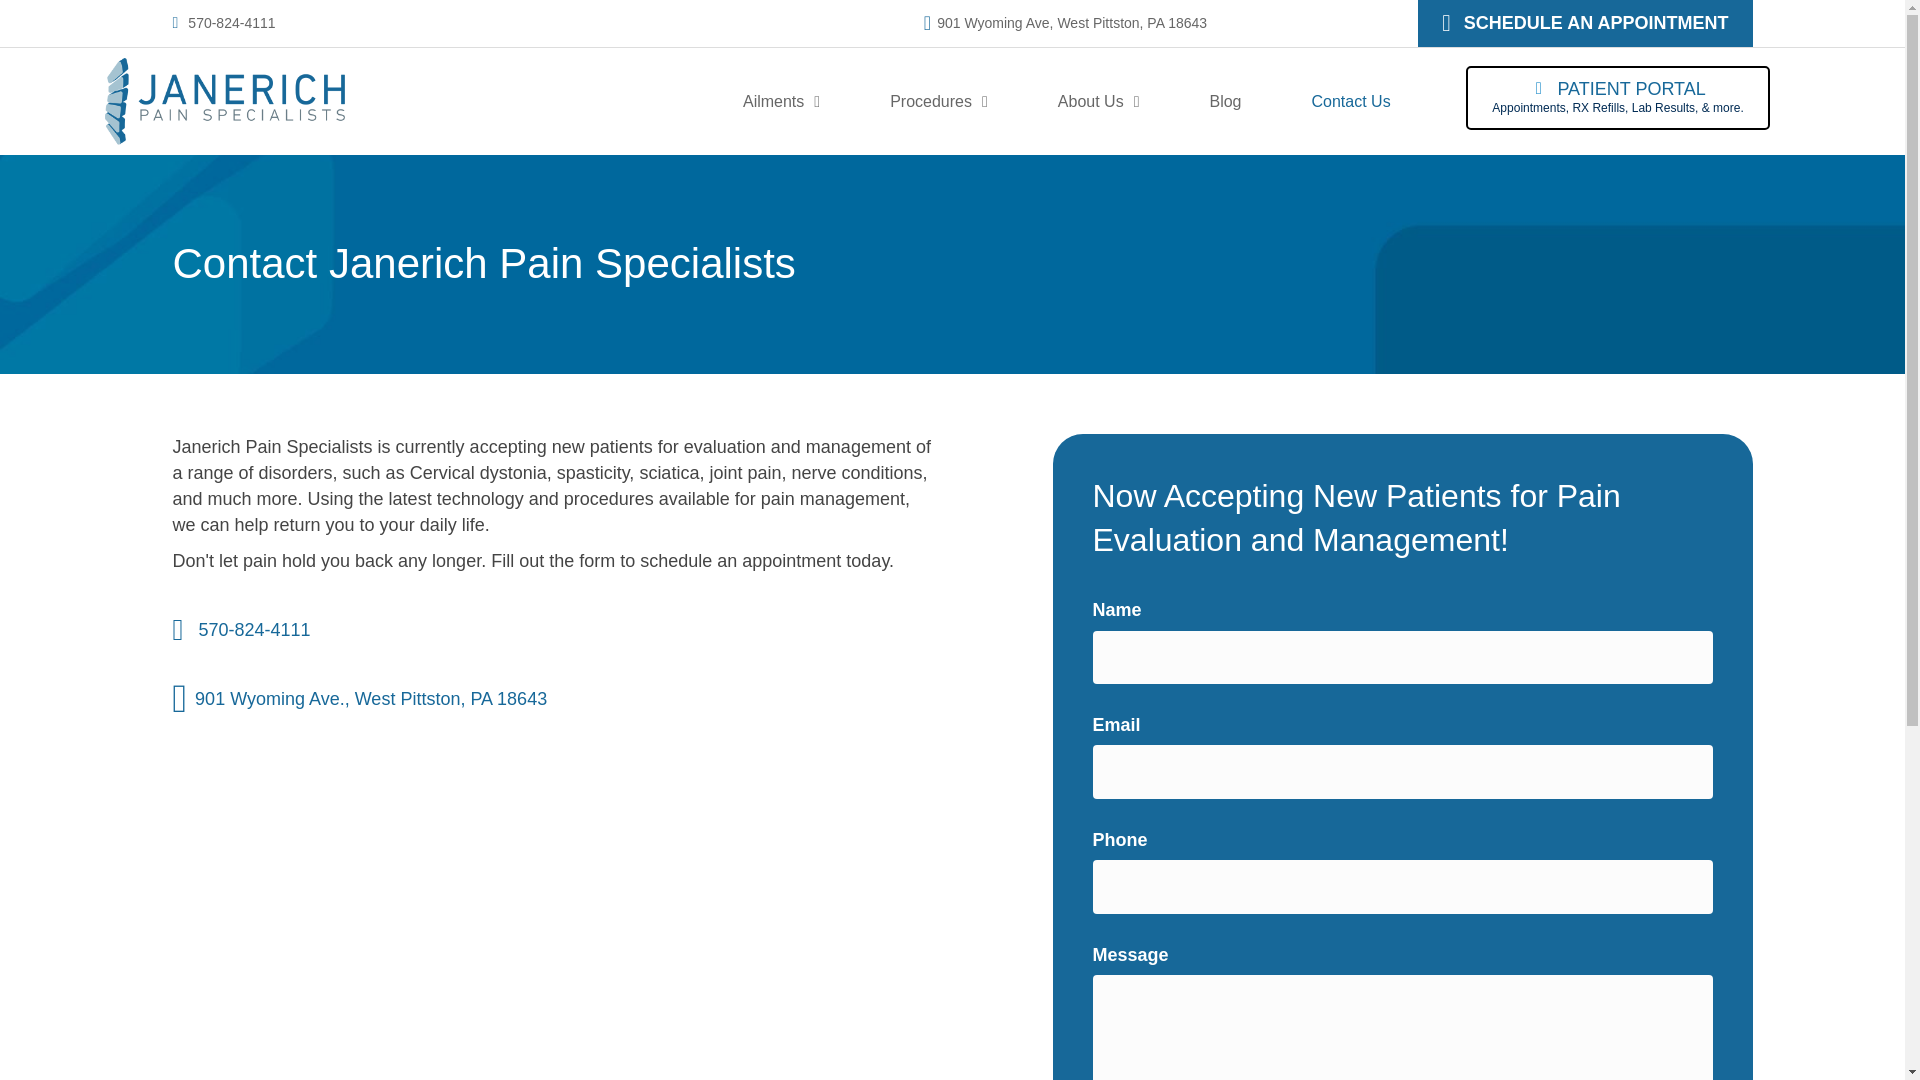 This screenshot has height=1080, width=1920. Describe the element at coordinates (1351, 102) in the screenshot. I see `Contact Us` at that location.